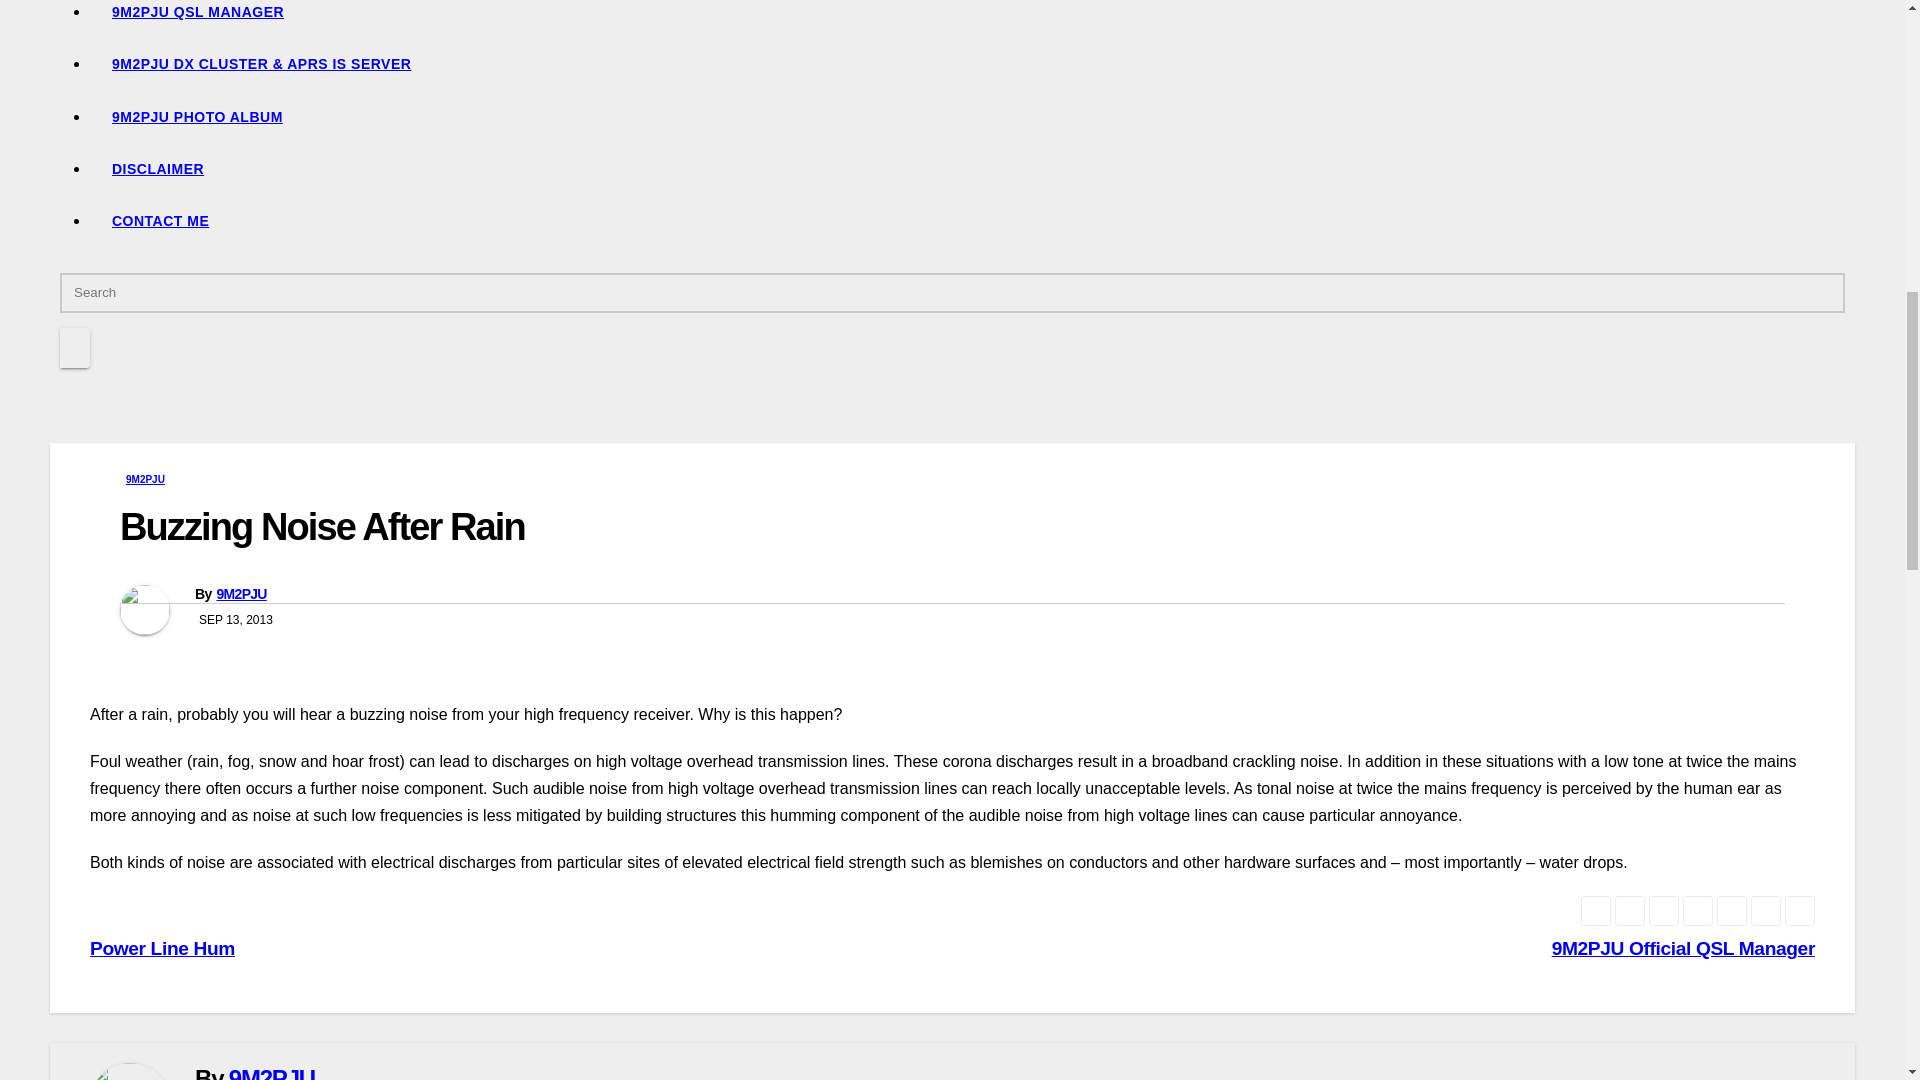 This screenshot has height=1080, width=1920. I want to click on 9M2PJU, so click(144, 480).